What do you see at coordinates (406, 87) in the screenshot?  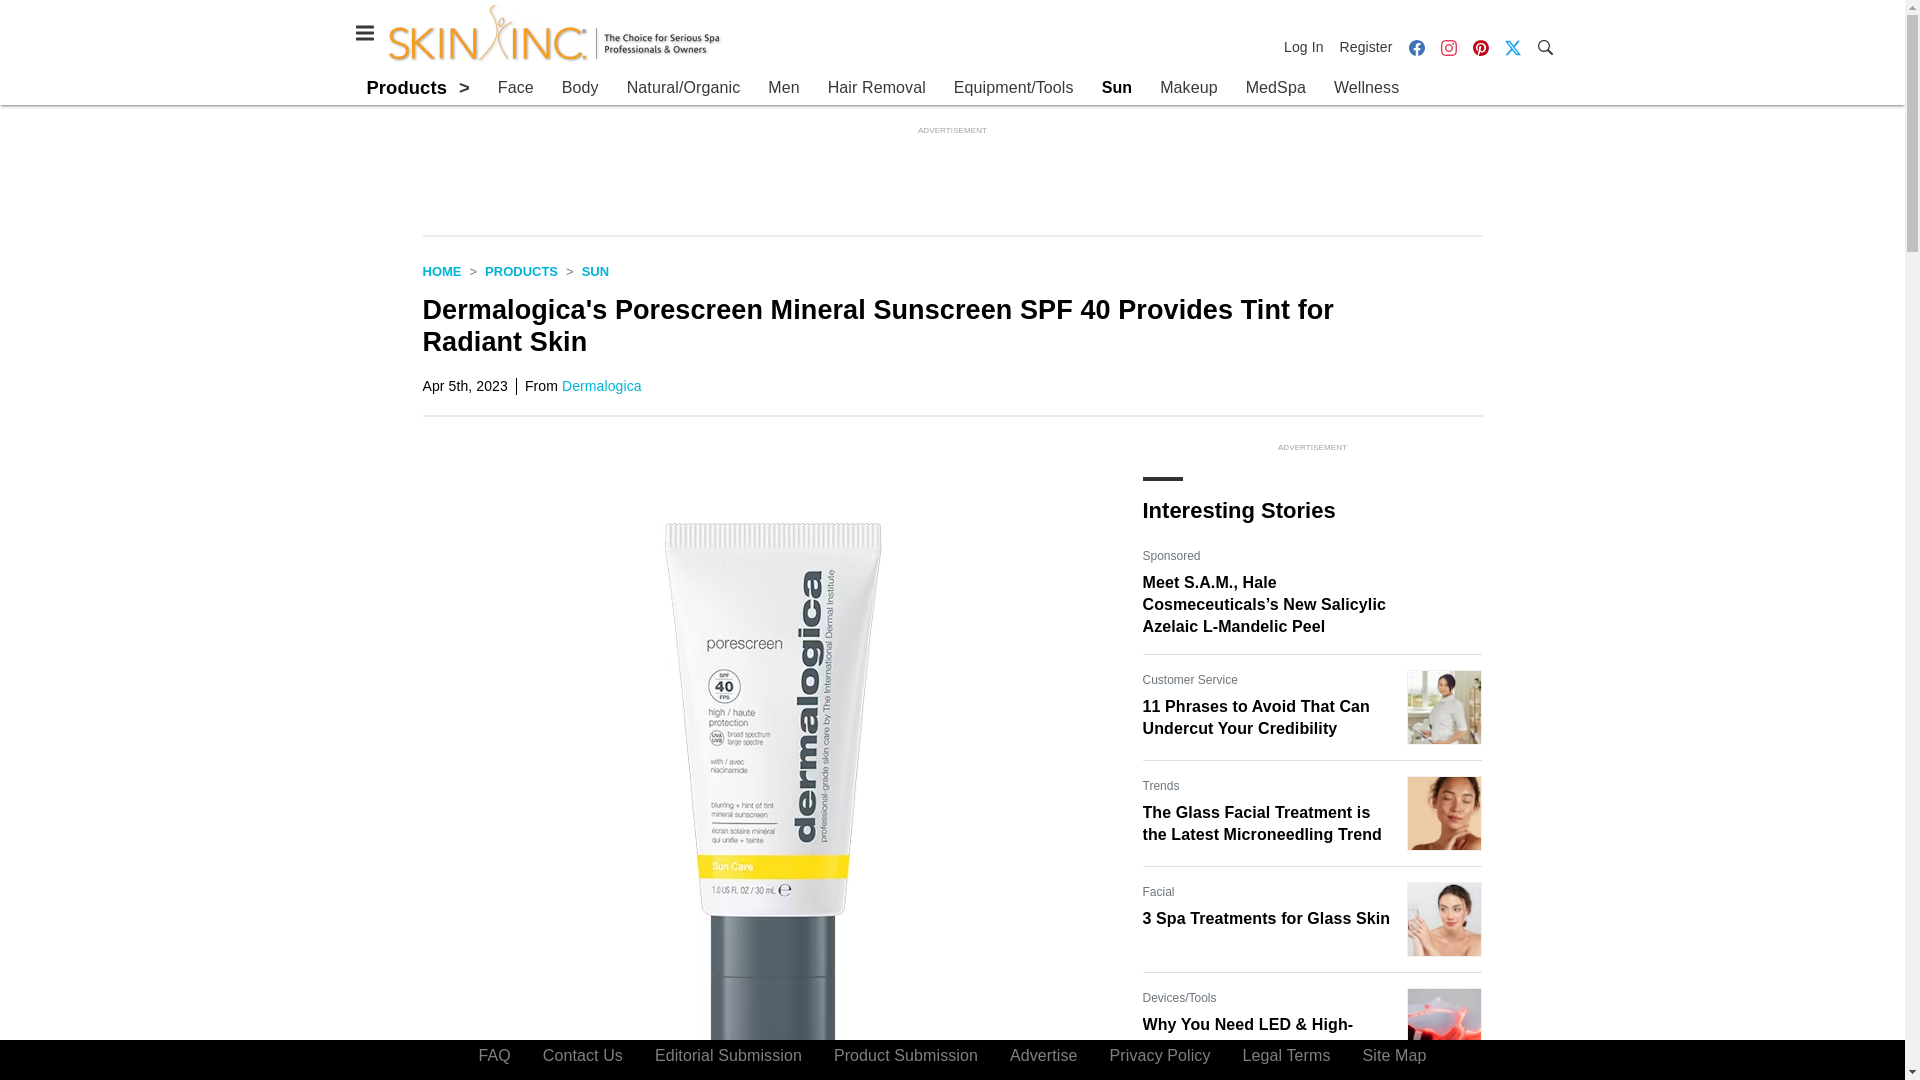 I see `Products` at bounding box center [406, 87].